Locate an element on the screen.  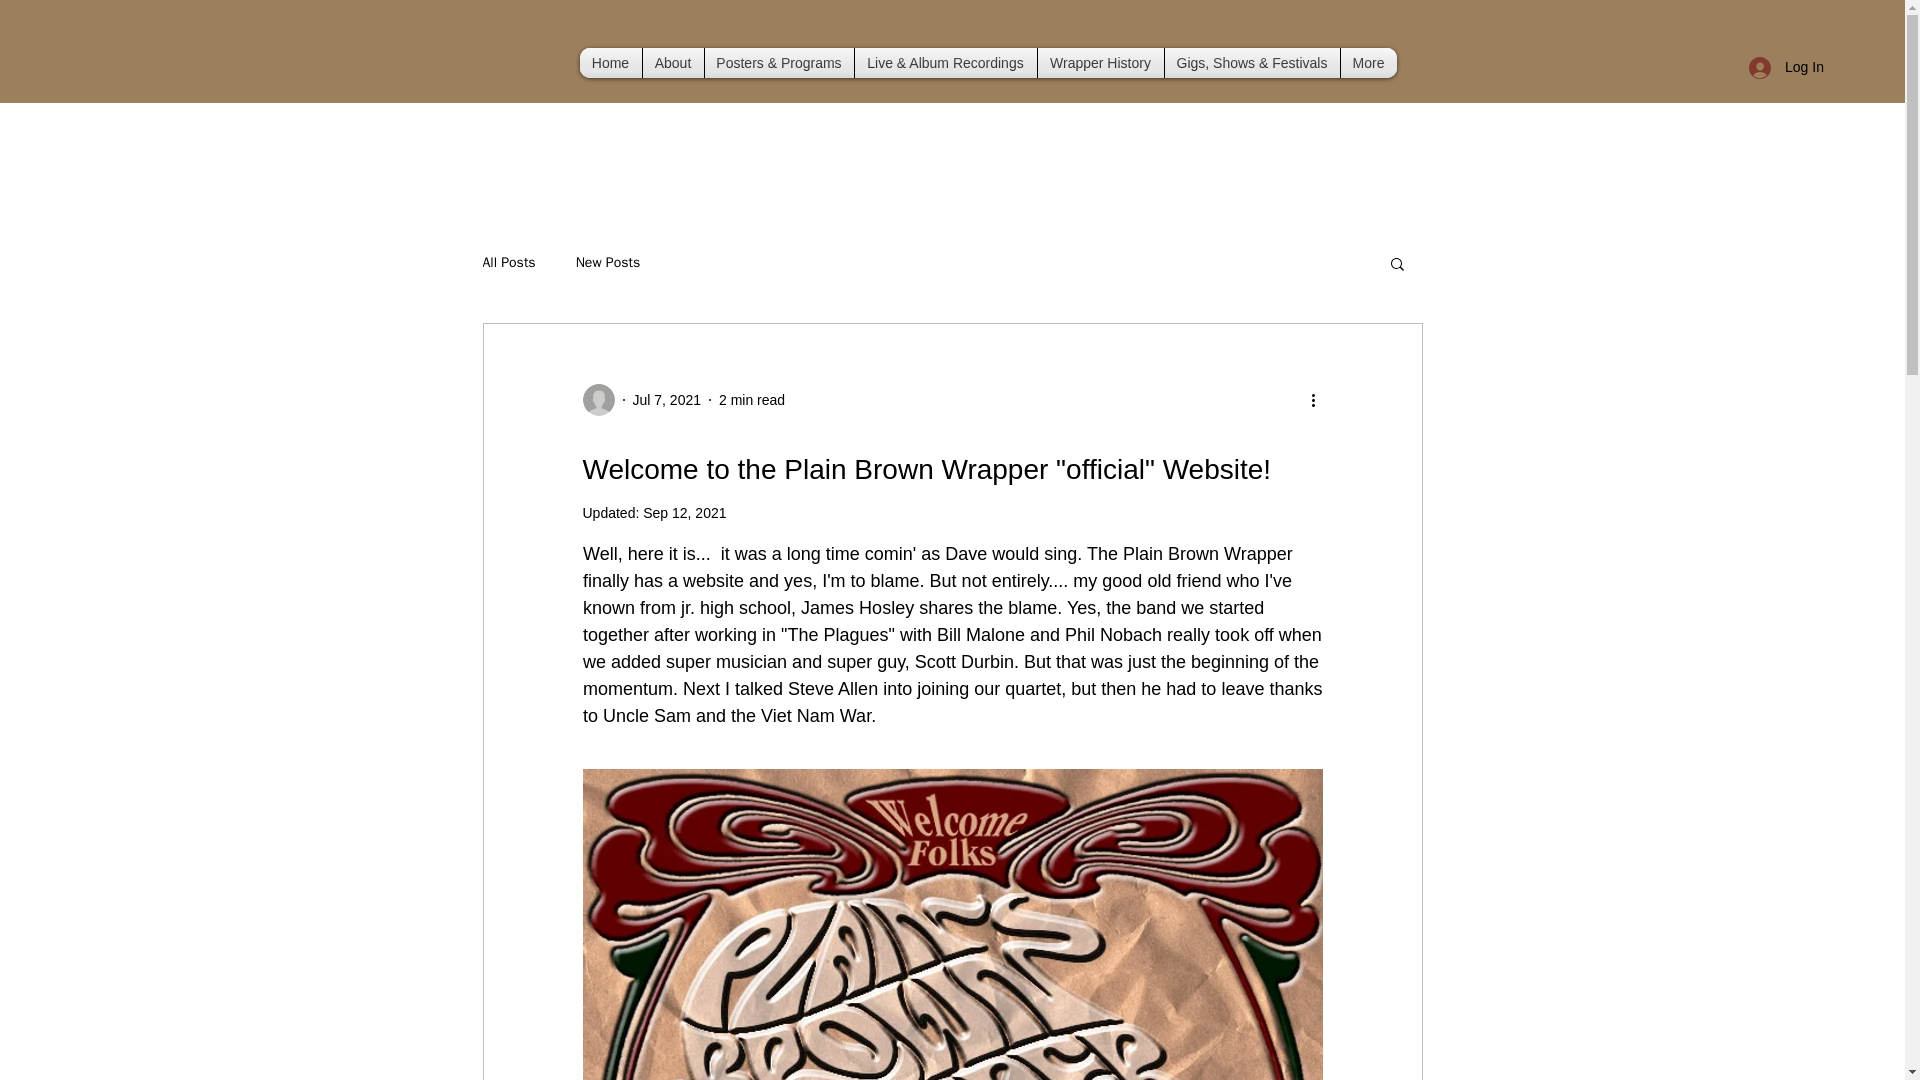
Jul 7, 2021 is located at coordinates (666, 400).